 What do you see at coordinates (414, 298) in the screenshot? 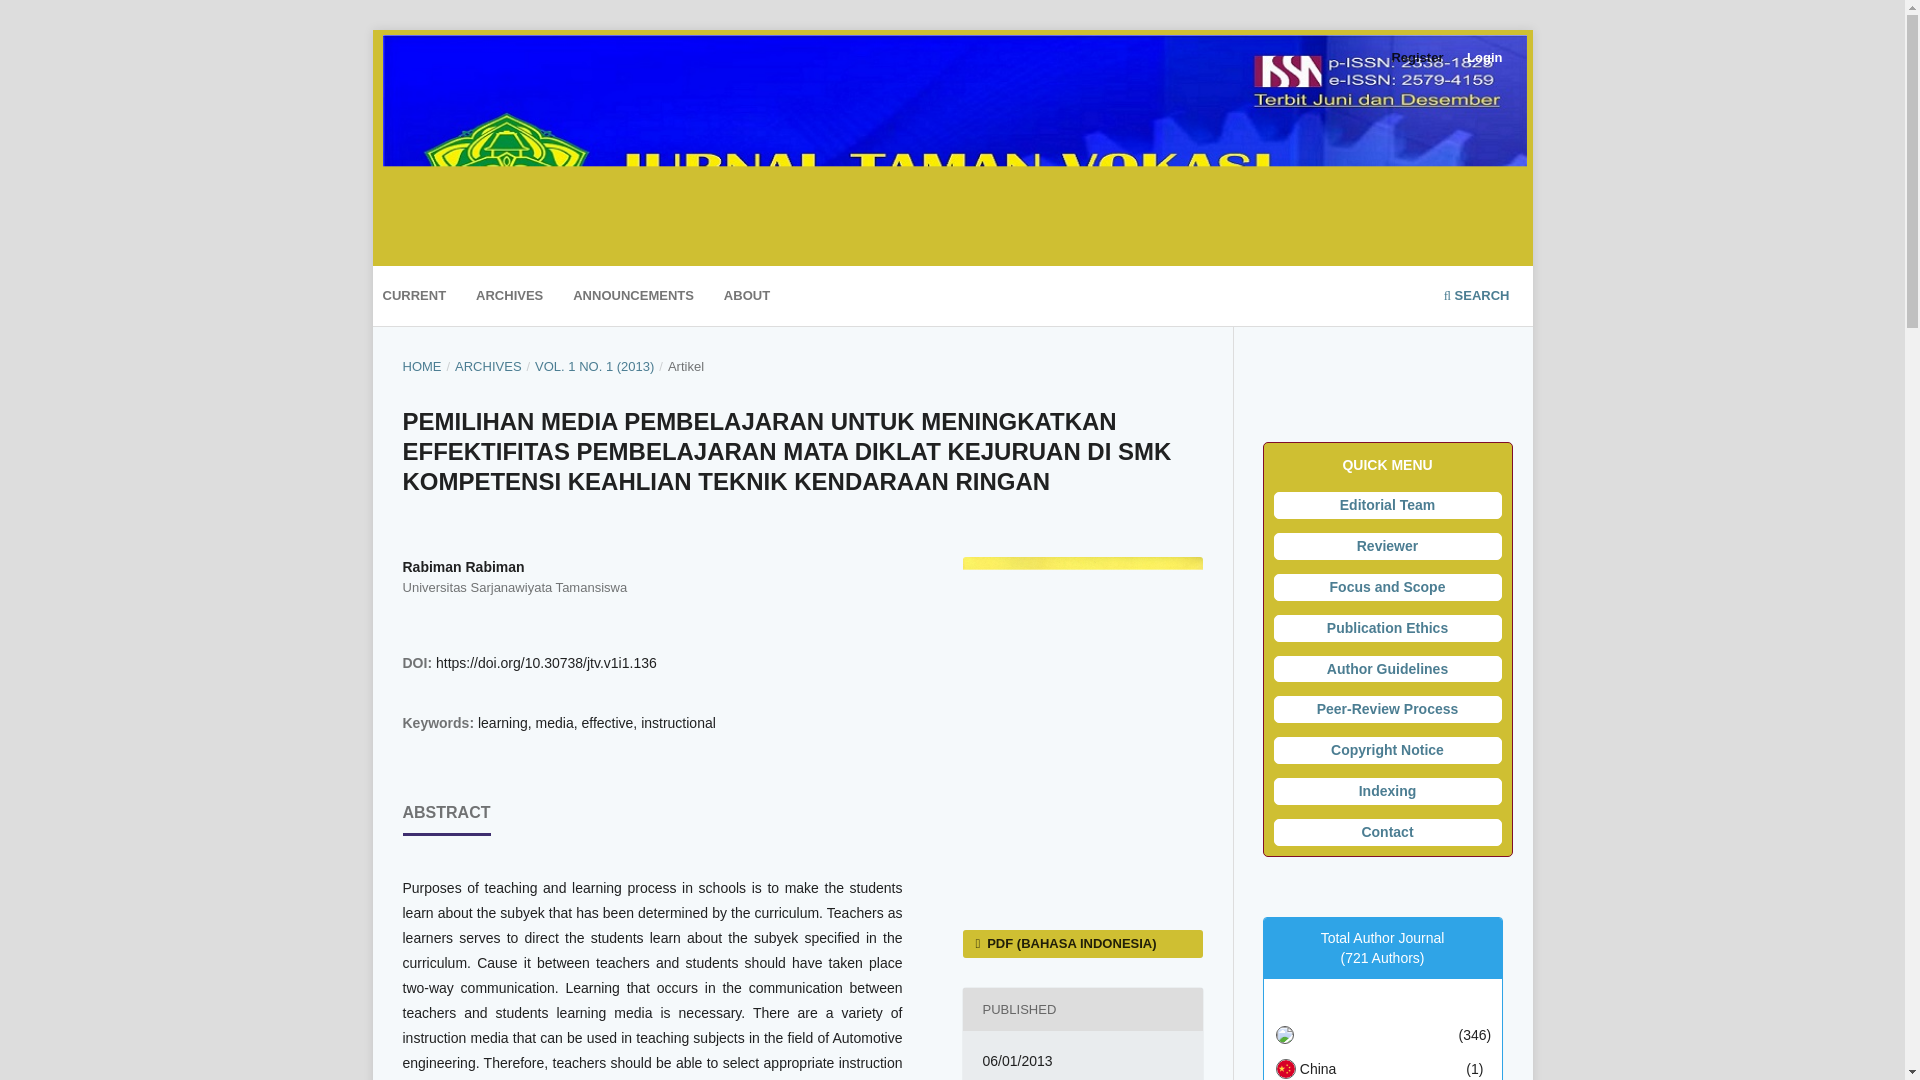
I see `CURRENT` at bounding box center [414, 298].